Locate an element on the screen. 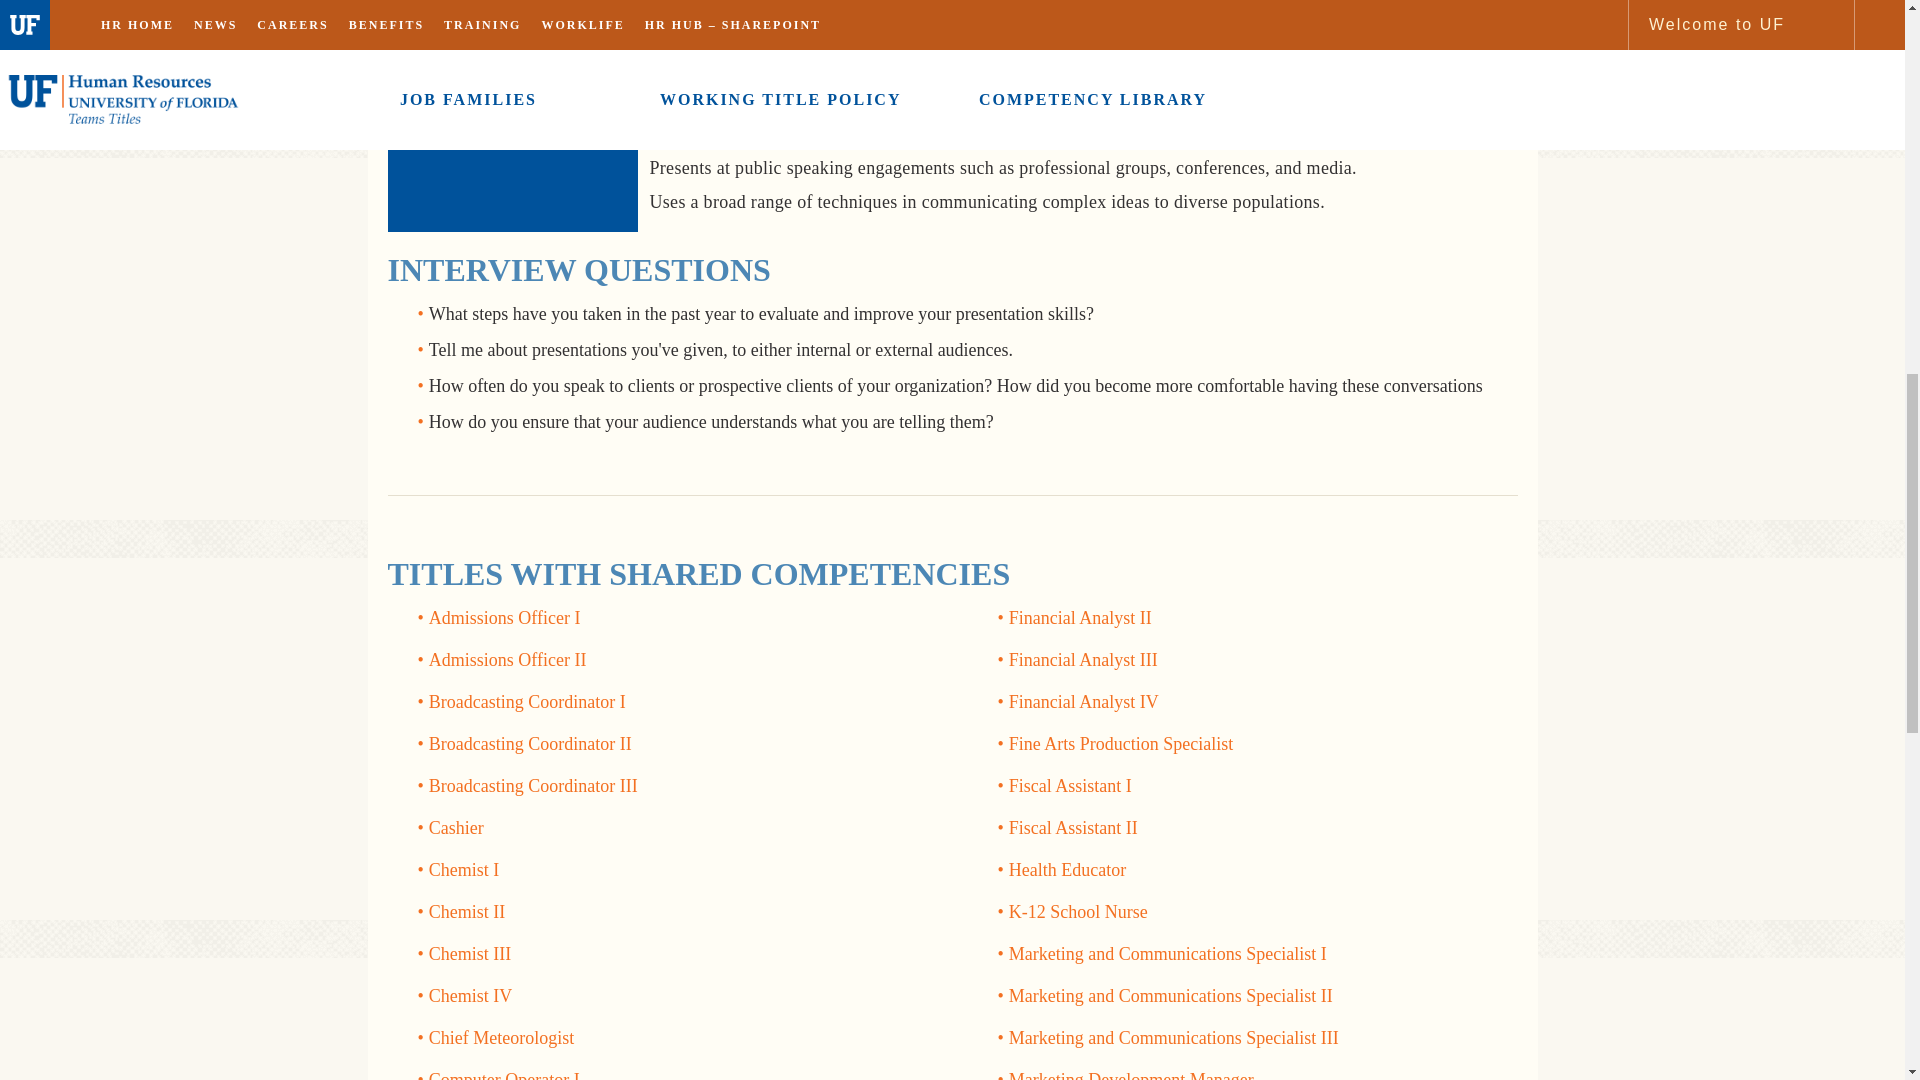 Image resolution: width=1920 pixels, height=1080 pixels. Chemist III is located at coordinates (470, 954).